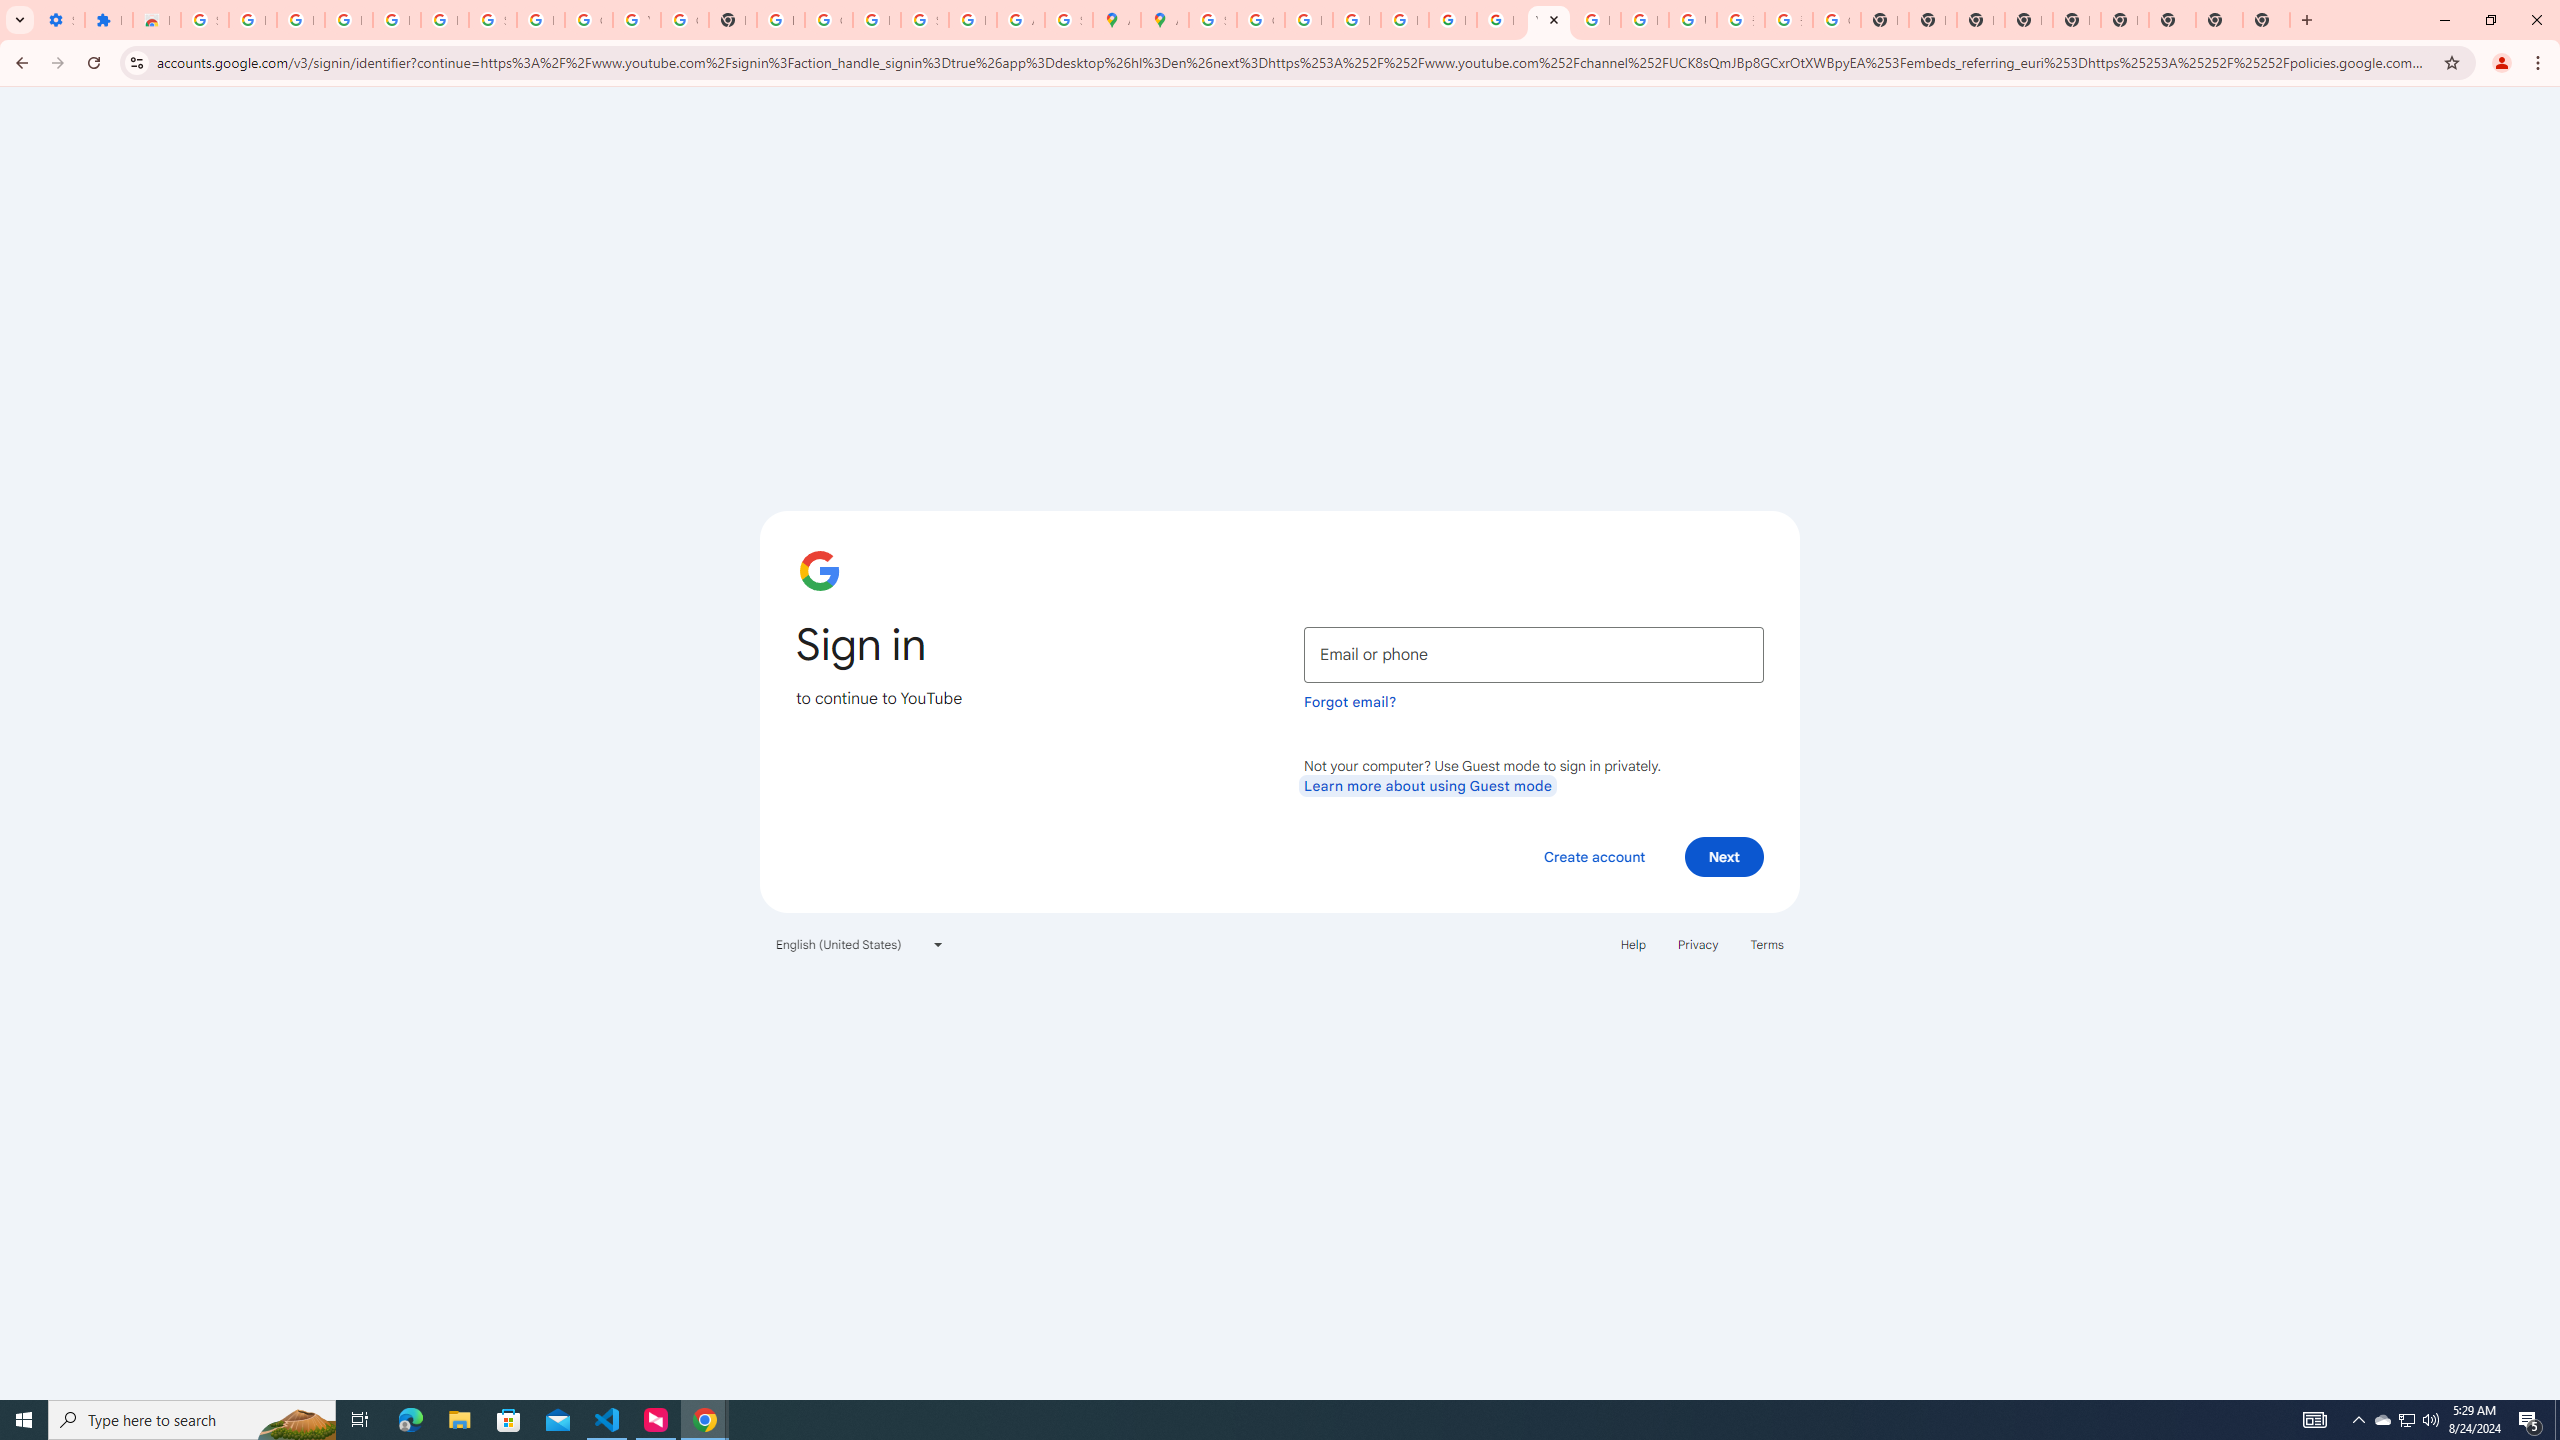 The height and width of the screenshot is (1440, 2560). What do you see at coordinates (1356, 20) in the screenshot?
I see `Privacy Help Center - Policies Help` at bounding box center [1356, 20].